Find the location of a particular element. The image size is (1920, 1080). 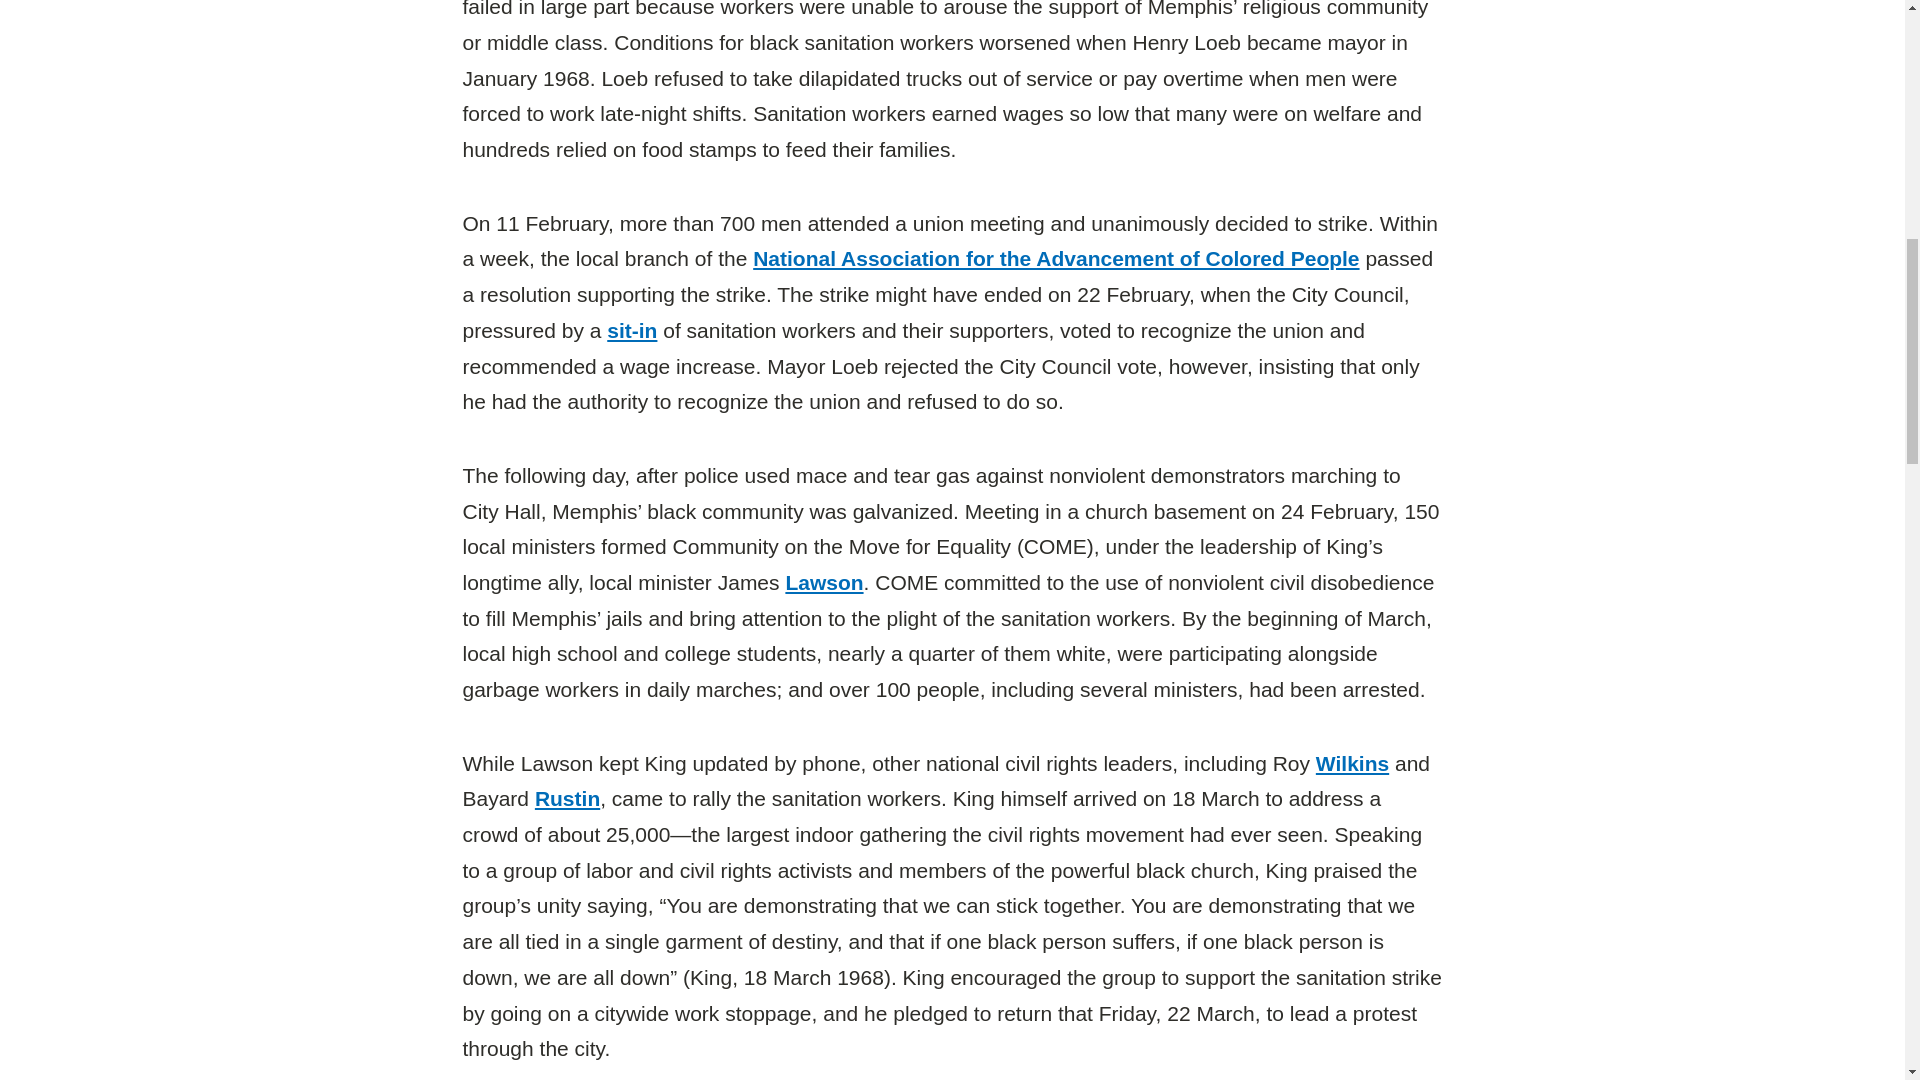

Lawson, James M. is located at coordinates (824, 582).